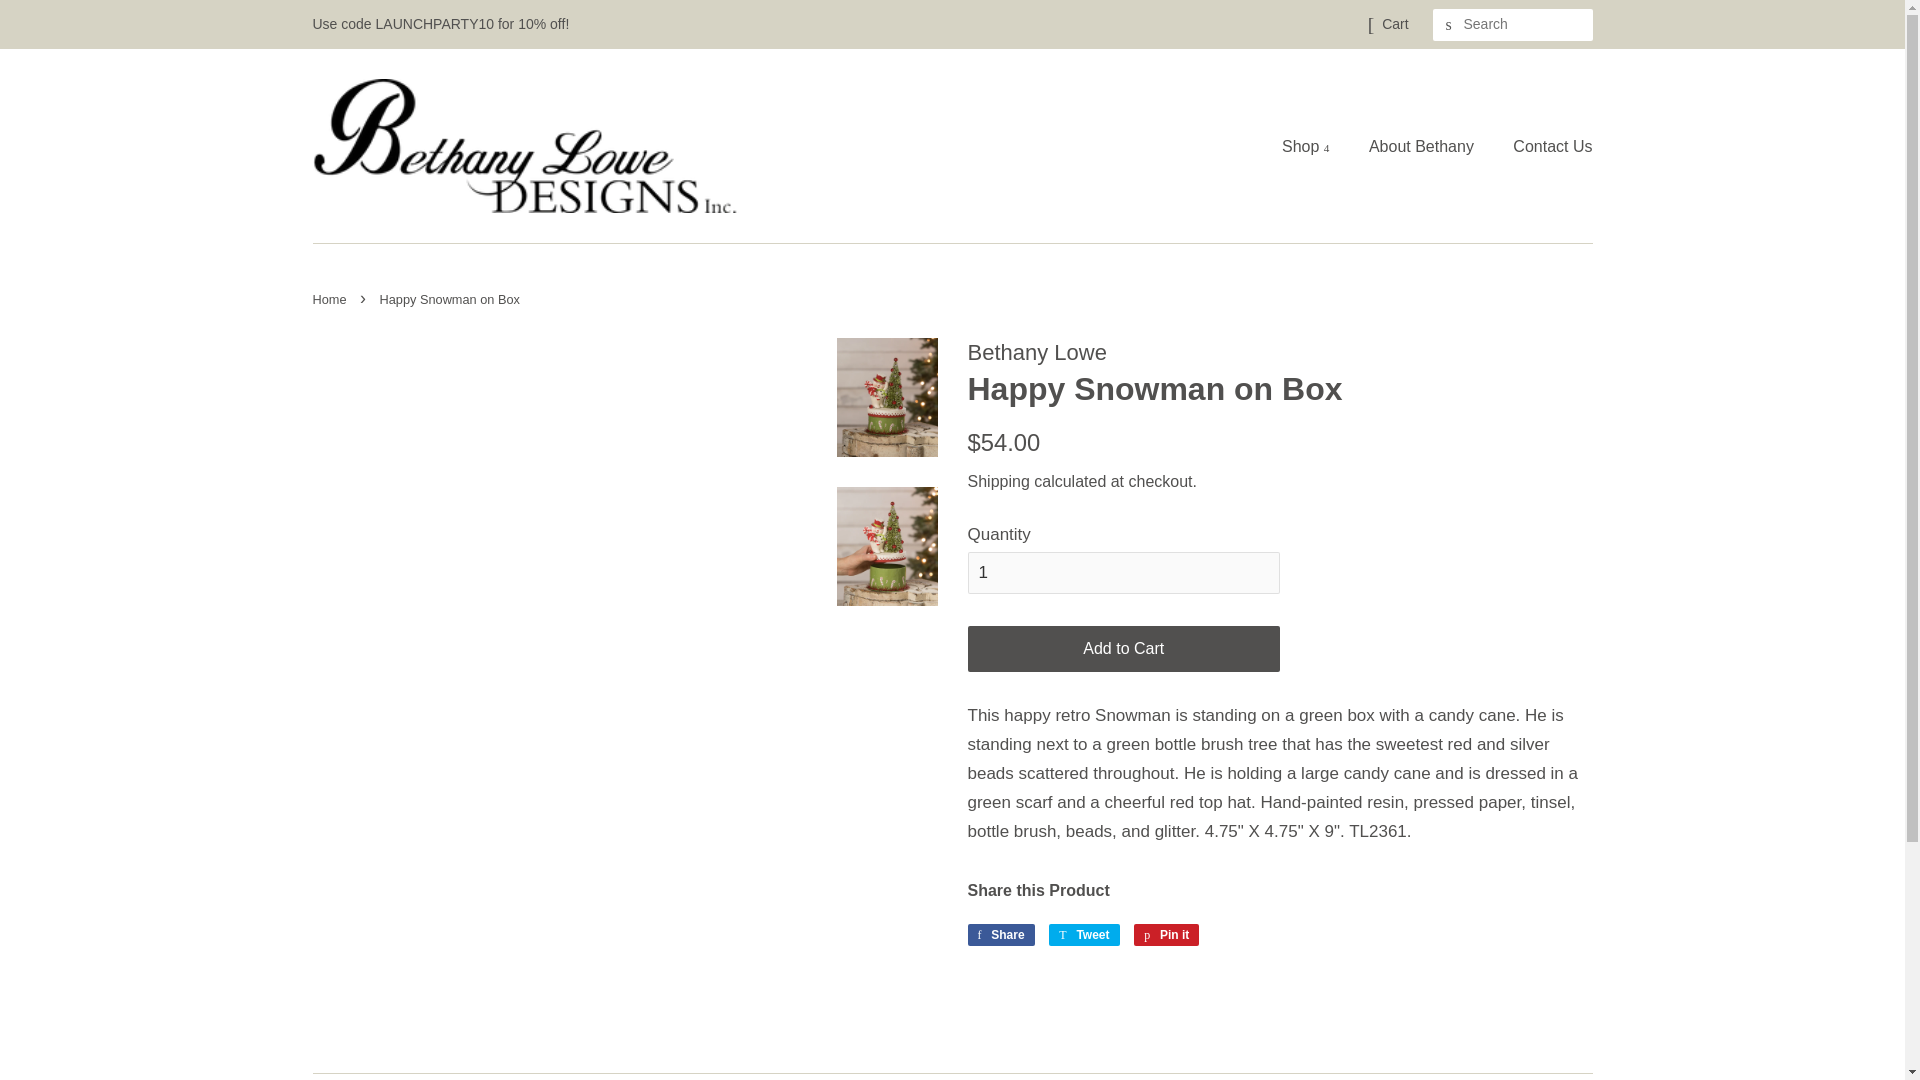 Image resolution: width=1920 pixels, height=1080 pixels. Describe the element at coordinates (998, 482) in the screenshot. I see `Back to the frontpage` at that location.